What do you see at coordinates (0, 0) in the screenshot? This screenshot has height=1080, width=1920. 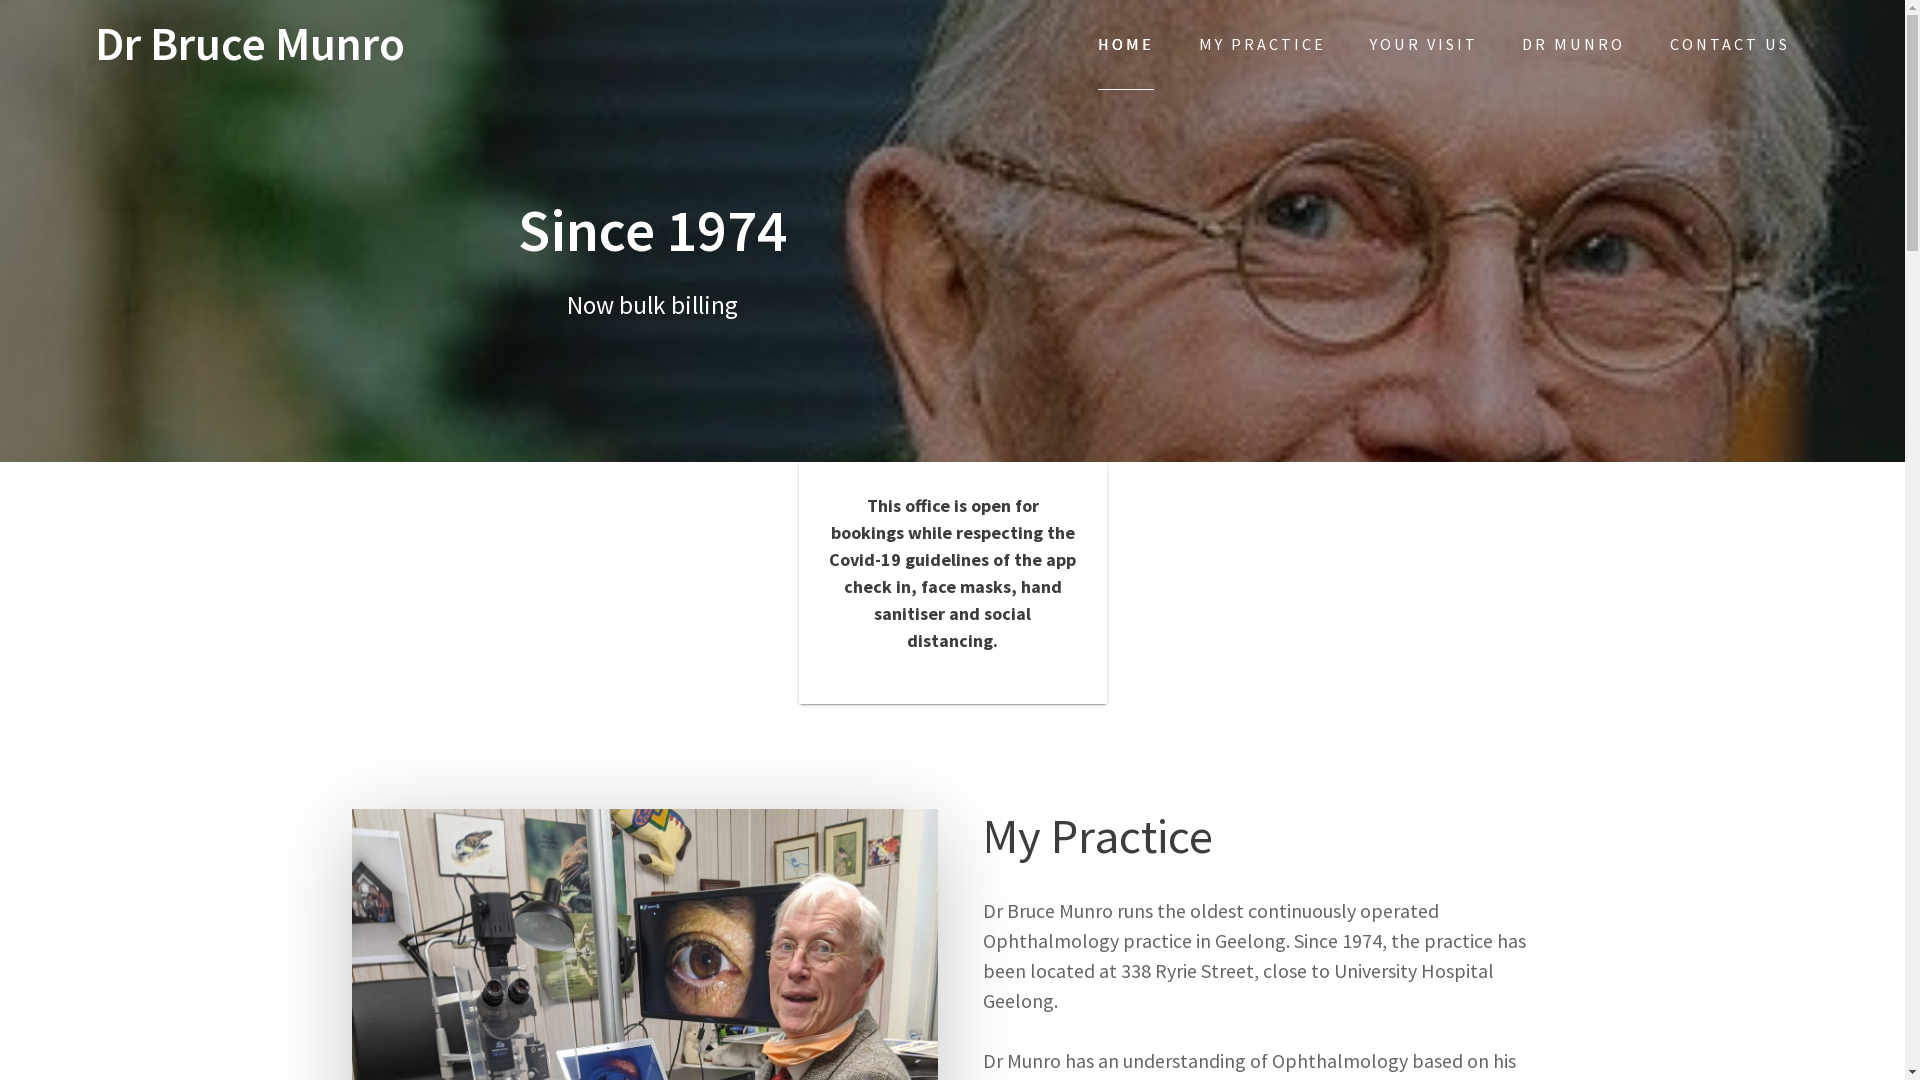 I see `Skip to content` at bounding box center [0, 0].